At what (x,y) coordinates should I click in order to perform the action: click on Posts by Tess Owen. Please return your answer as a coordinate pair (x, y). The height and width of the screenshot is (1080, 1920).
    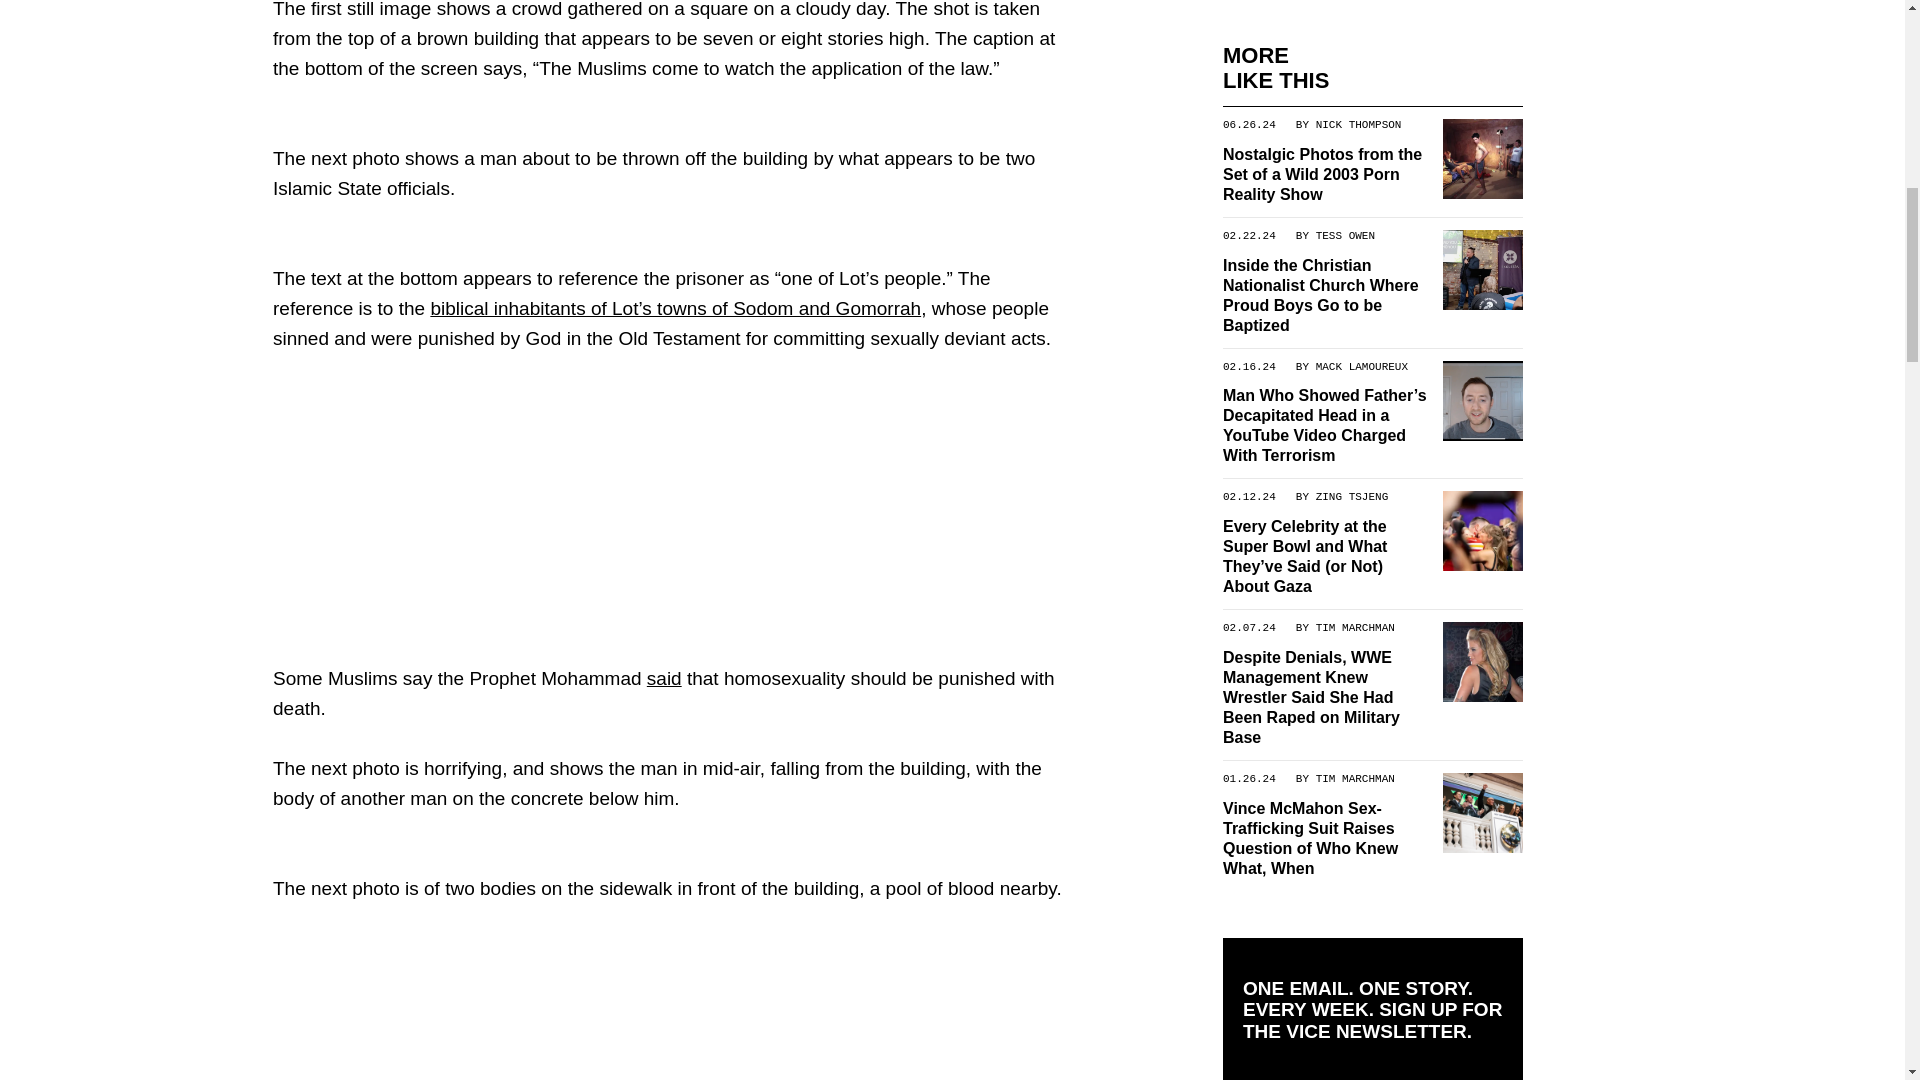
    Looking at the image, I should click on (1344, 234).